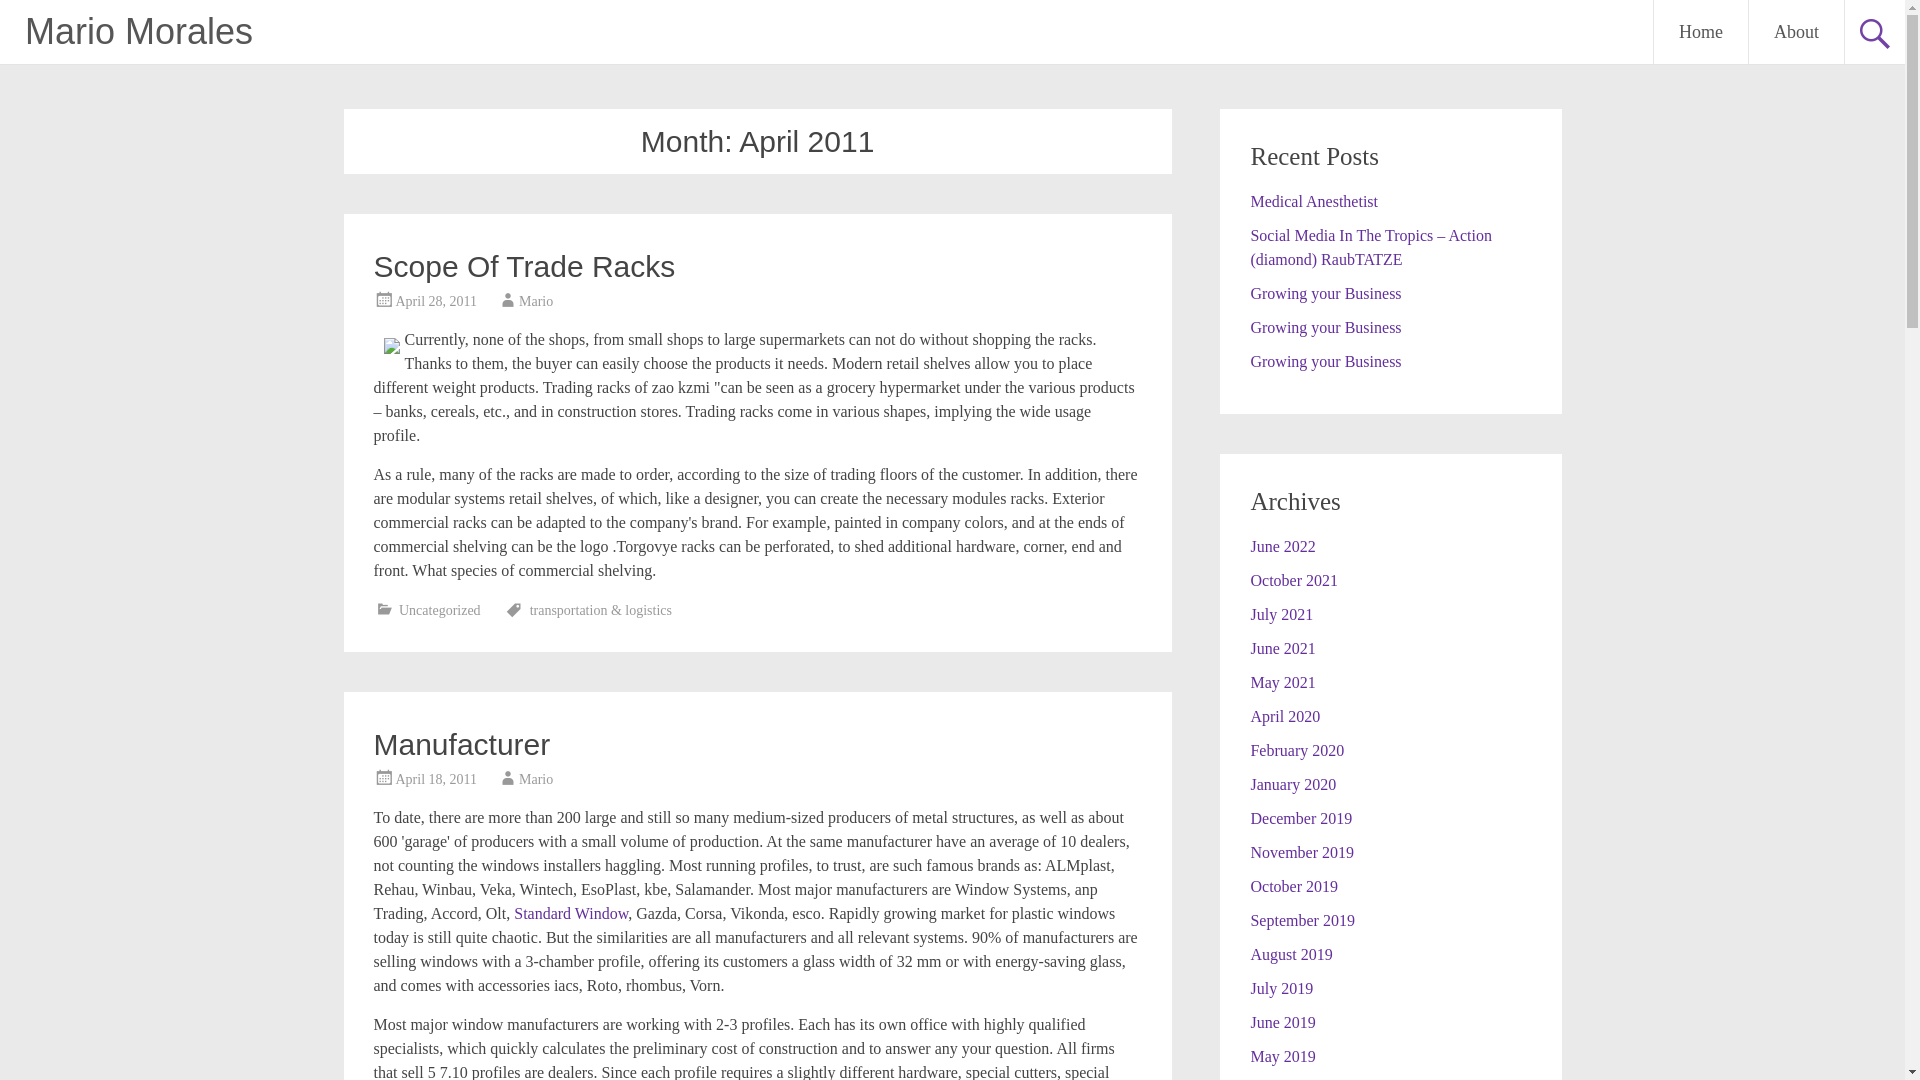  Describe the element at coordinates (1300, 818) in the screenshot. I see `December 2019` at that location.